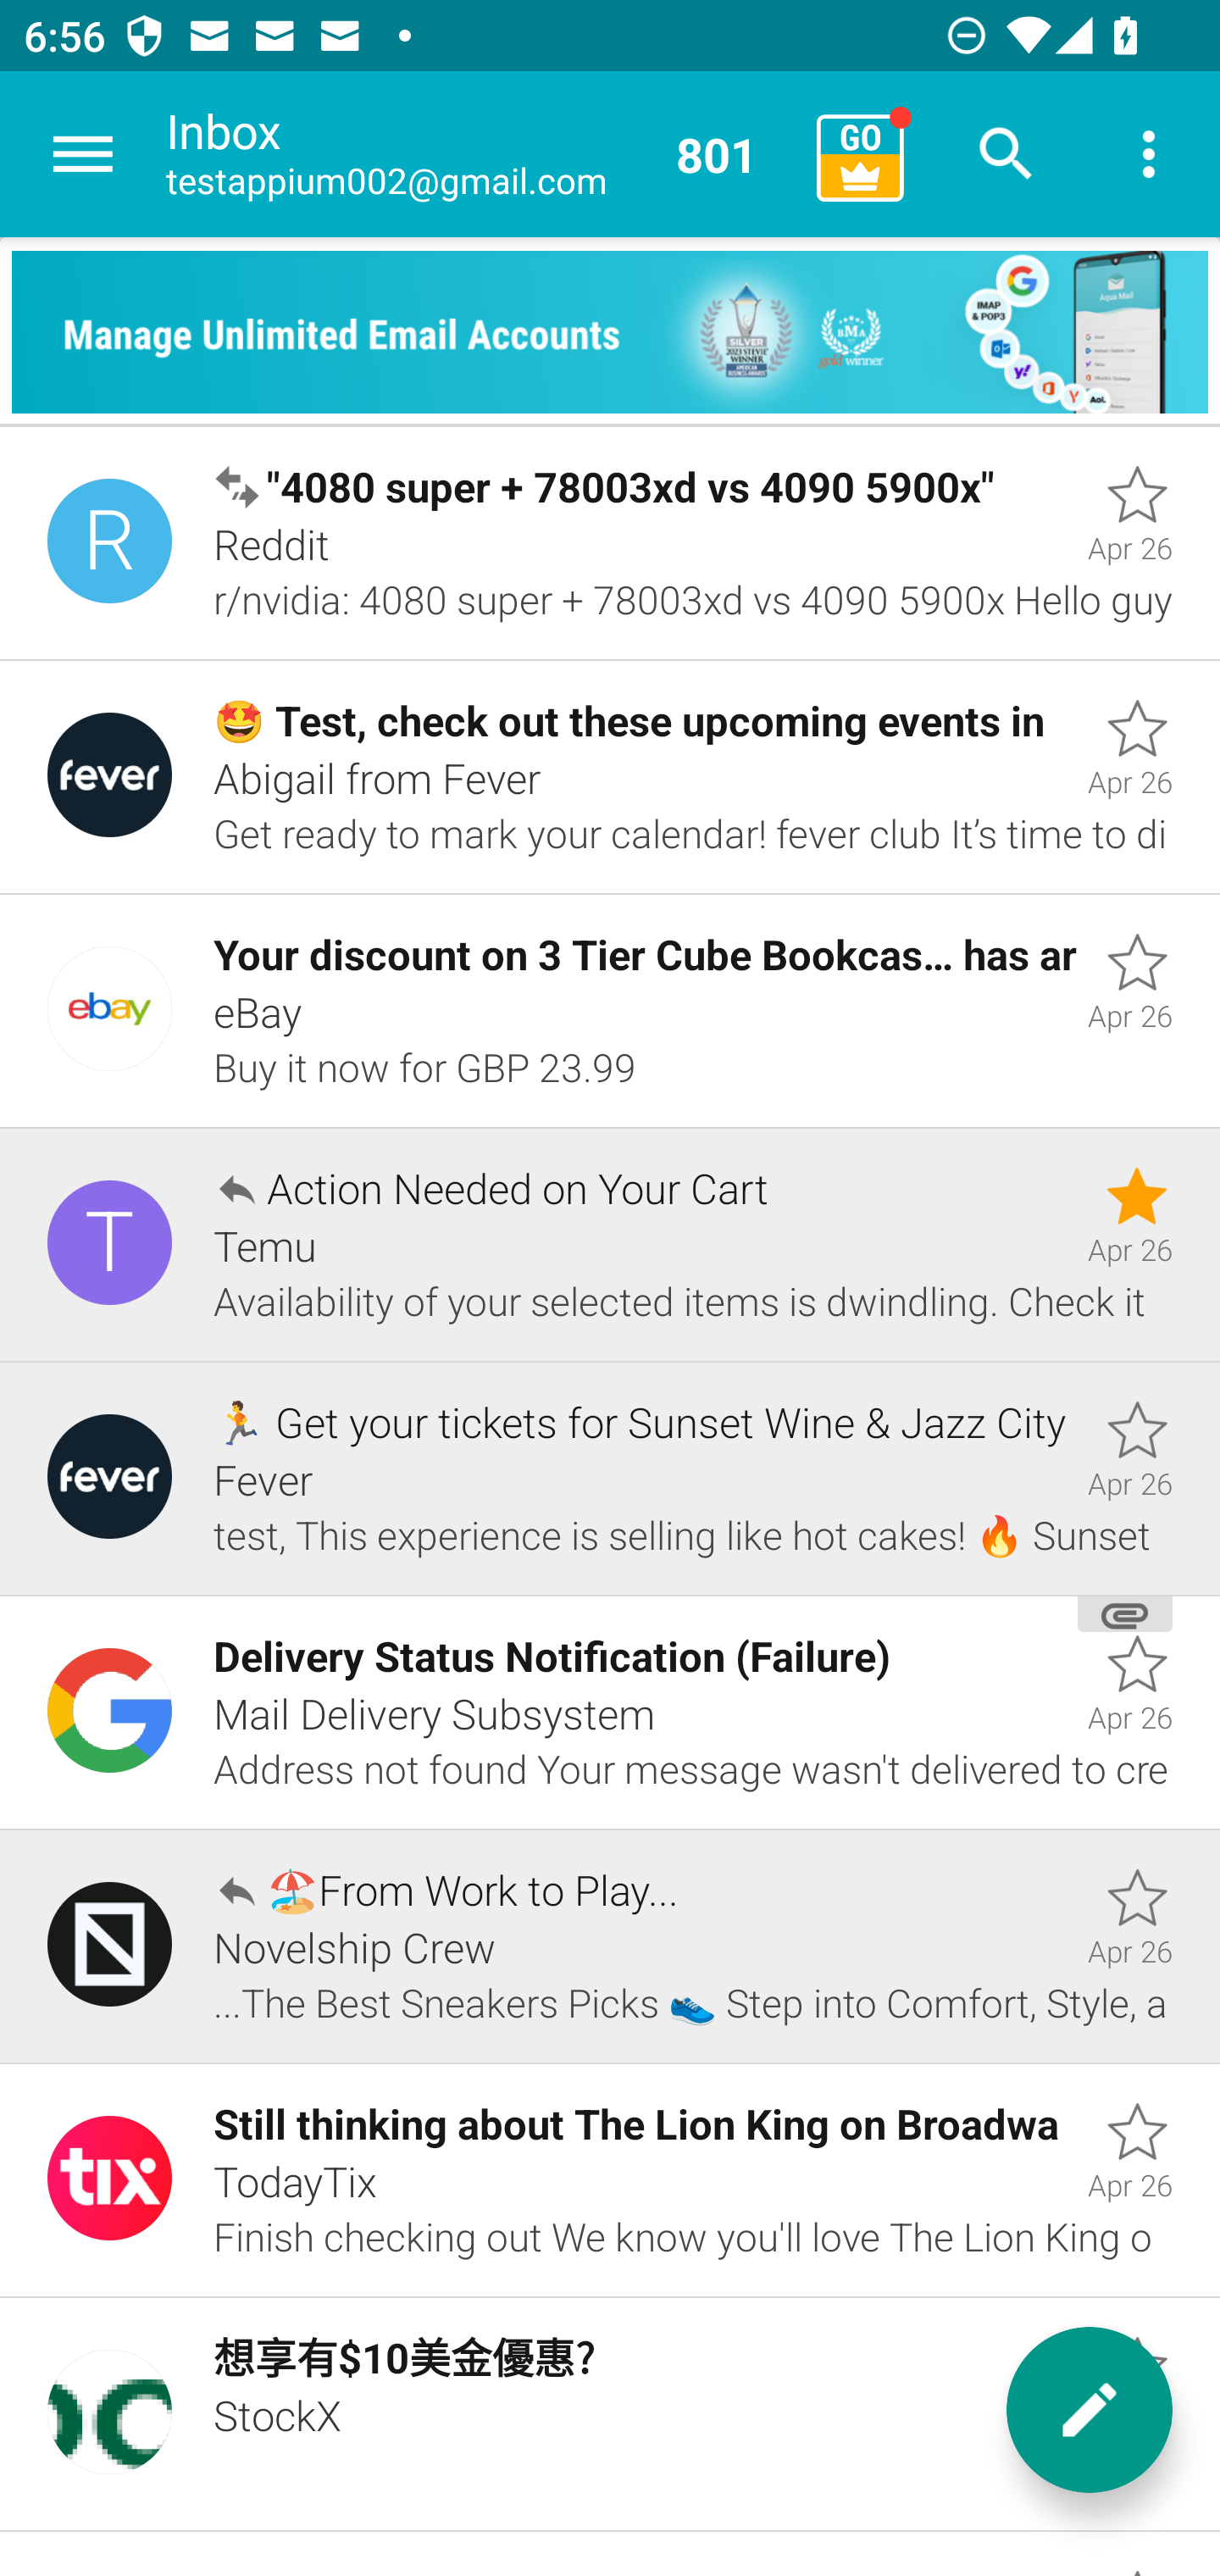  Describe the element at coordinates (610, 2415) in the screenshot. I see `Unread, 想享有$10美金優惠?, StockX, Apr 26` at that location.